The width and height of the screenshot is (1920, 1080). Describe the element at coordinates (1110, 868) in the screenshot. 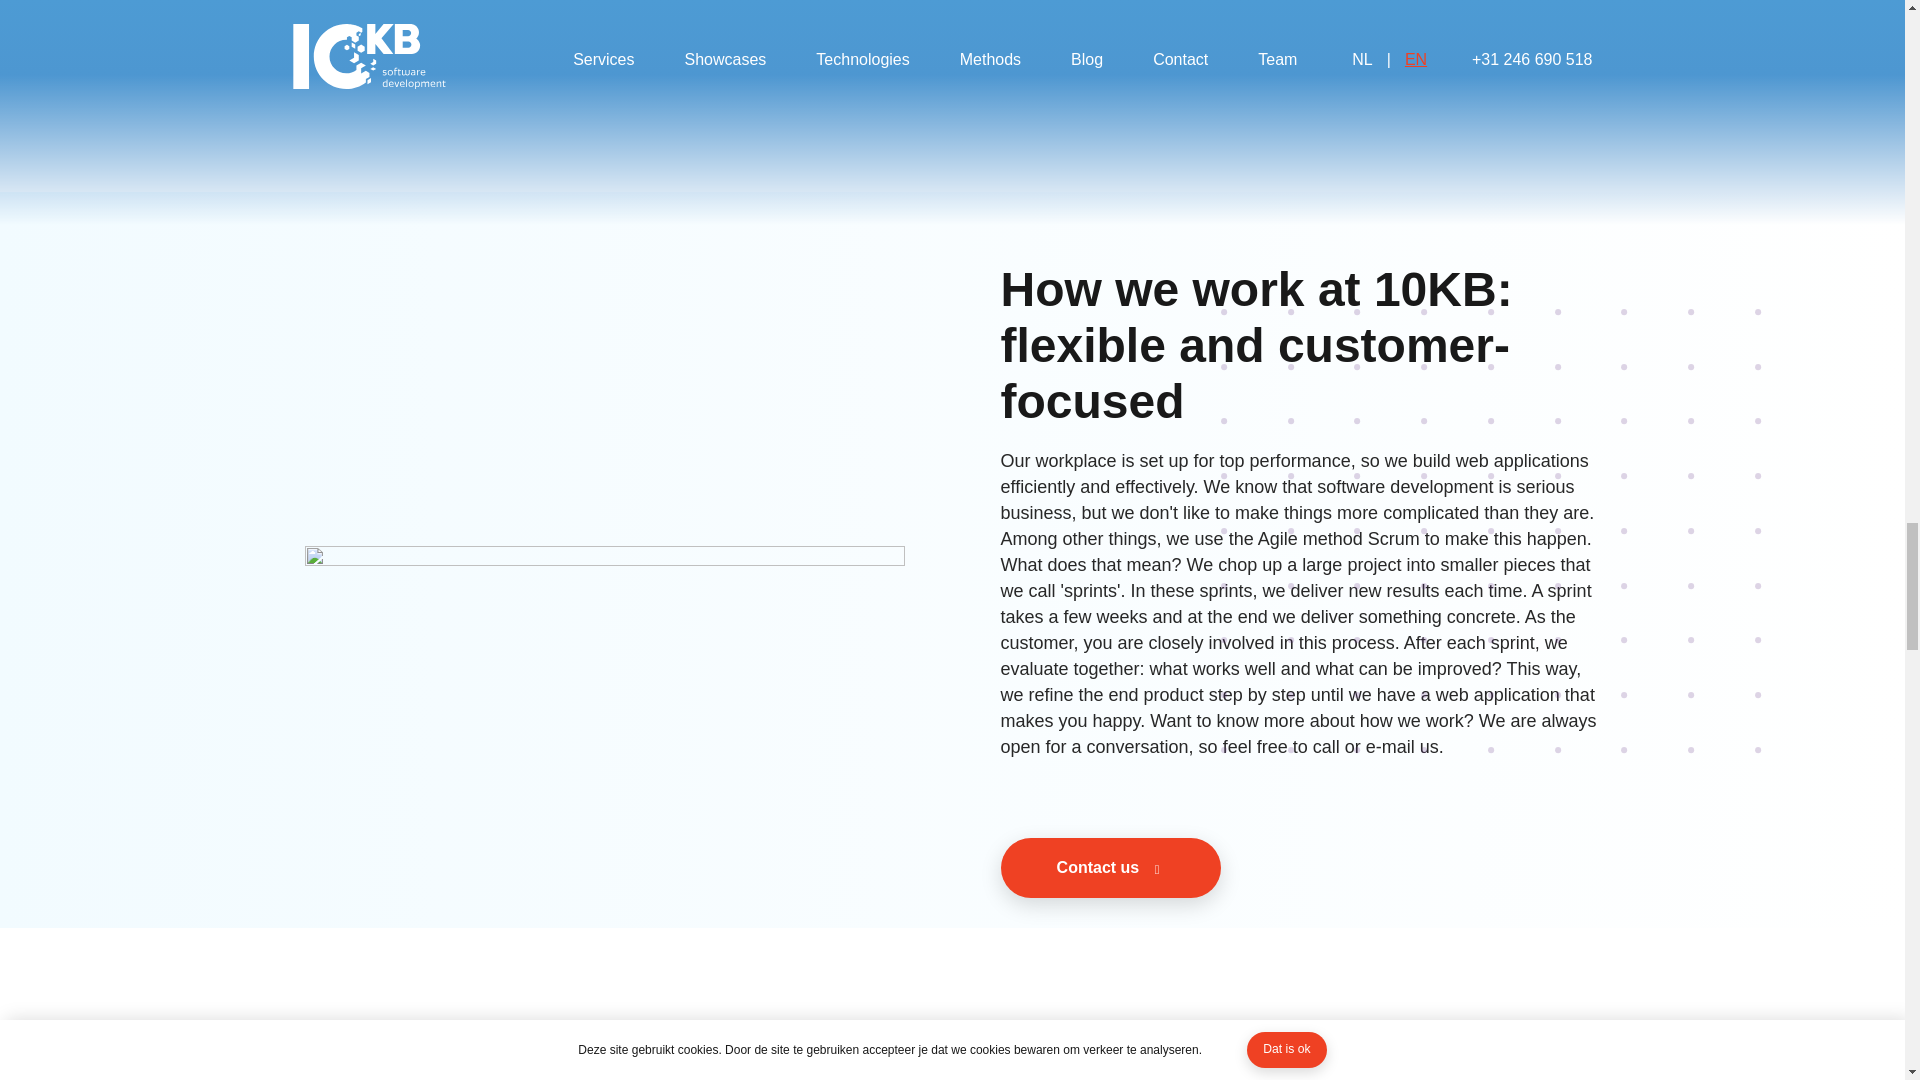

I see `Contact us` at that location.